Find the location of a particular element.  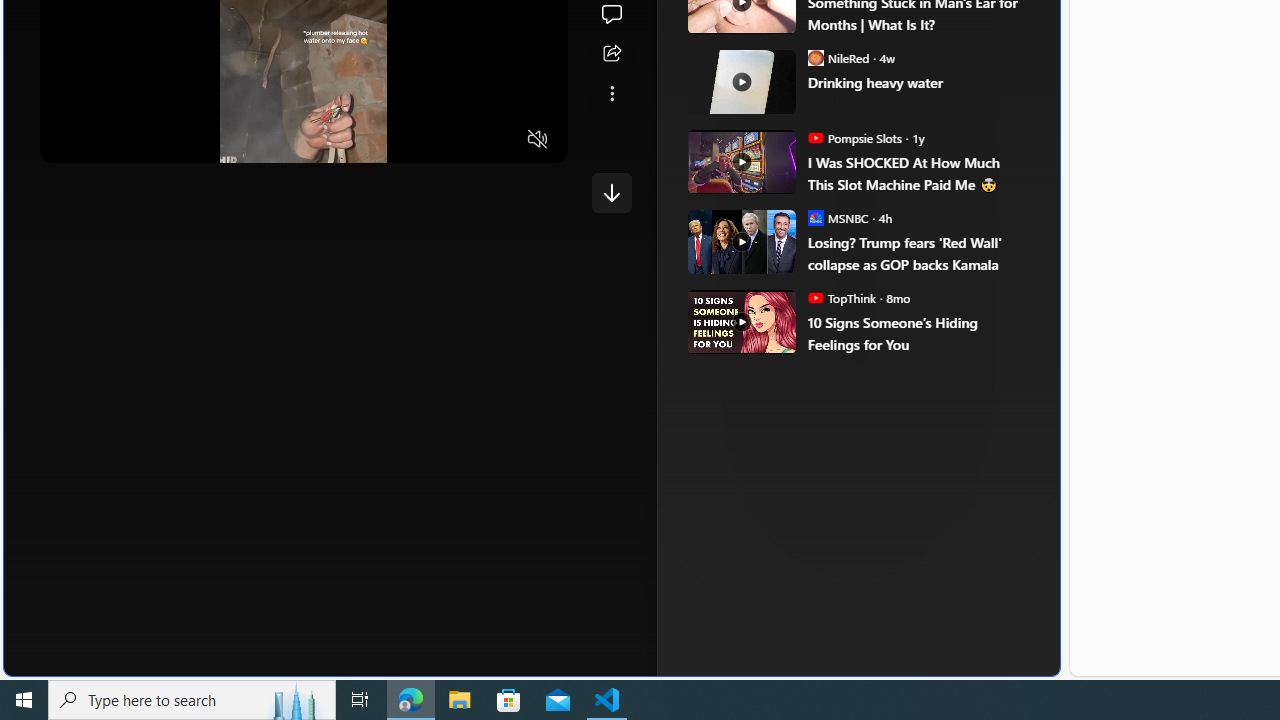

Unmute is located at coordinates (538, 139).